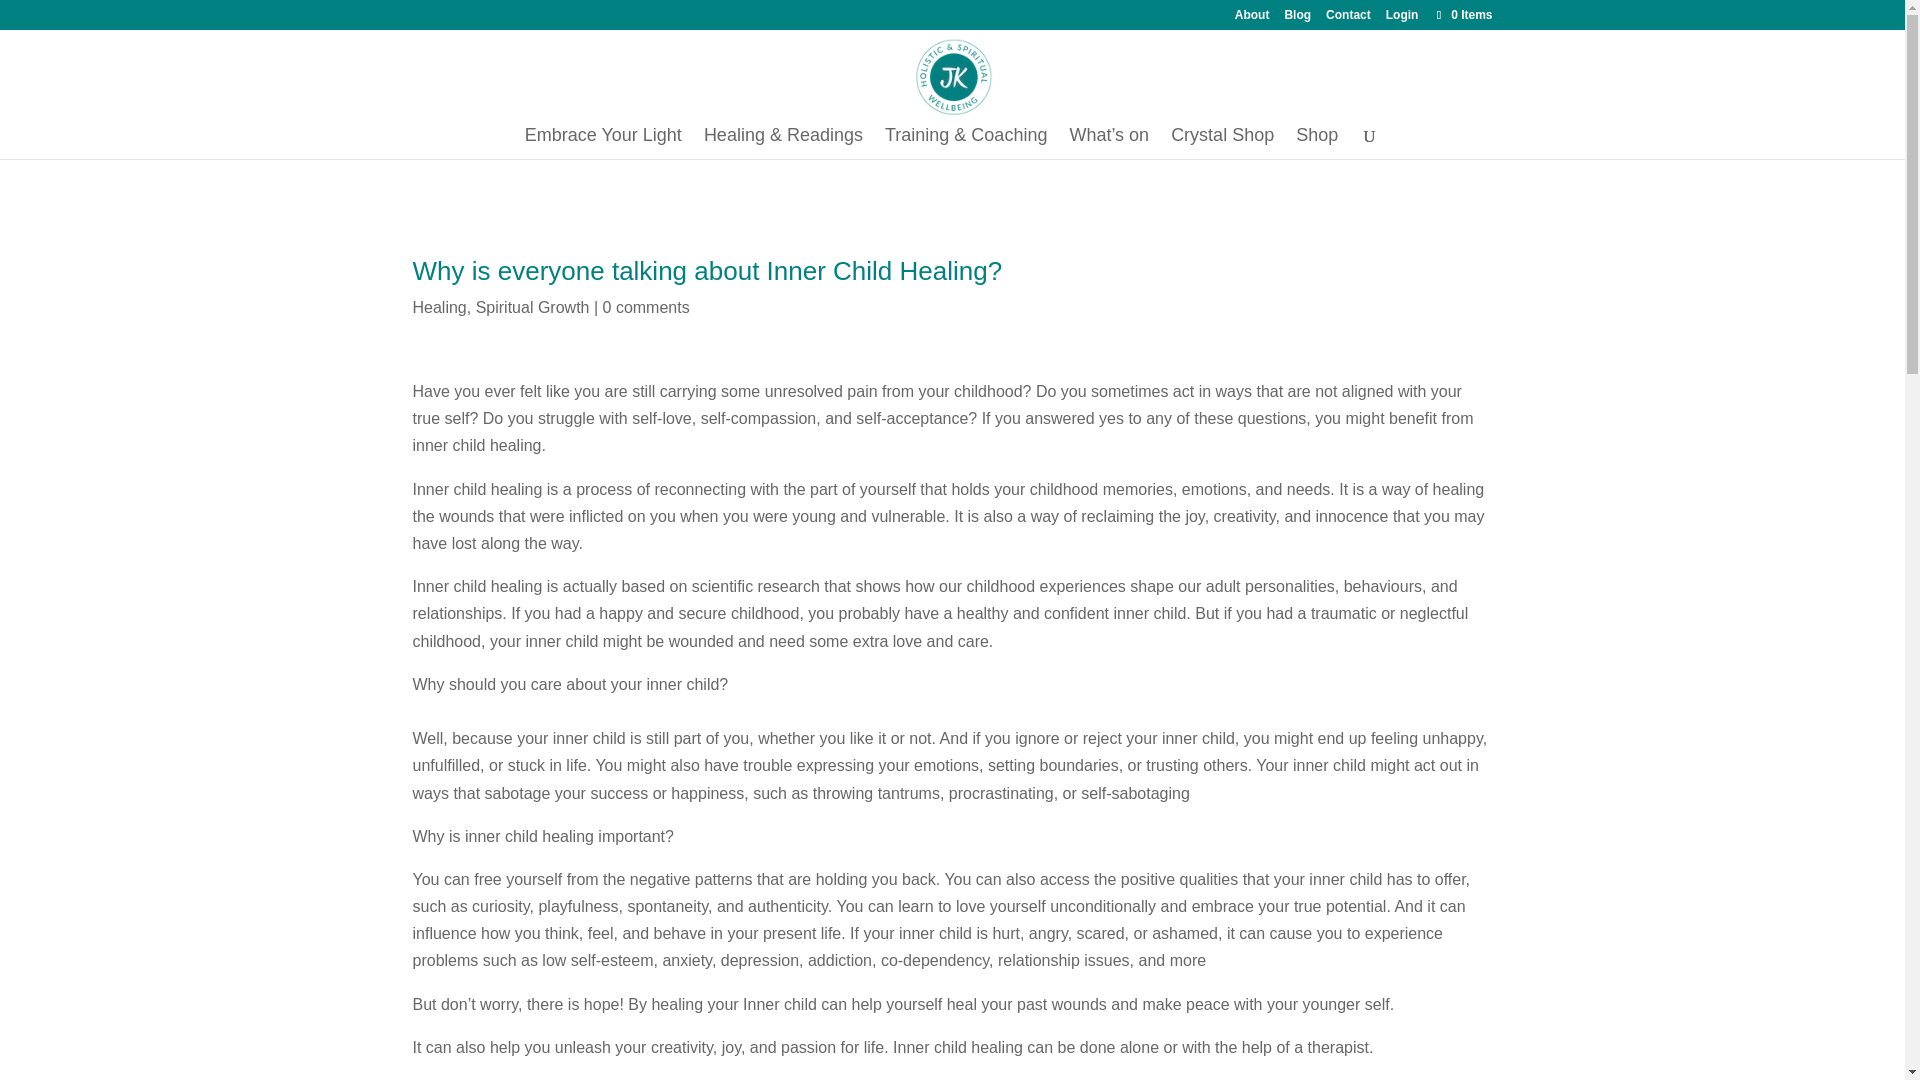  I want to click on Contact, so click(1348, 19).